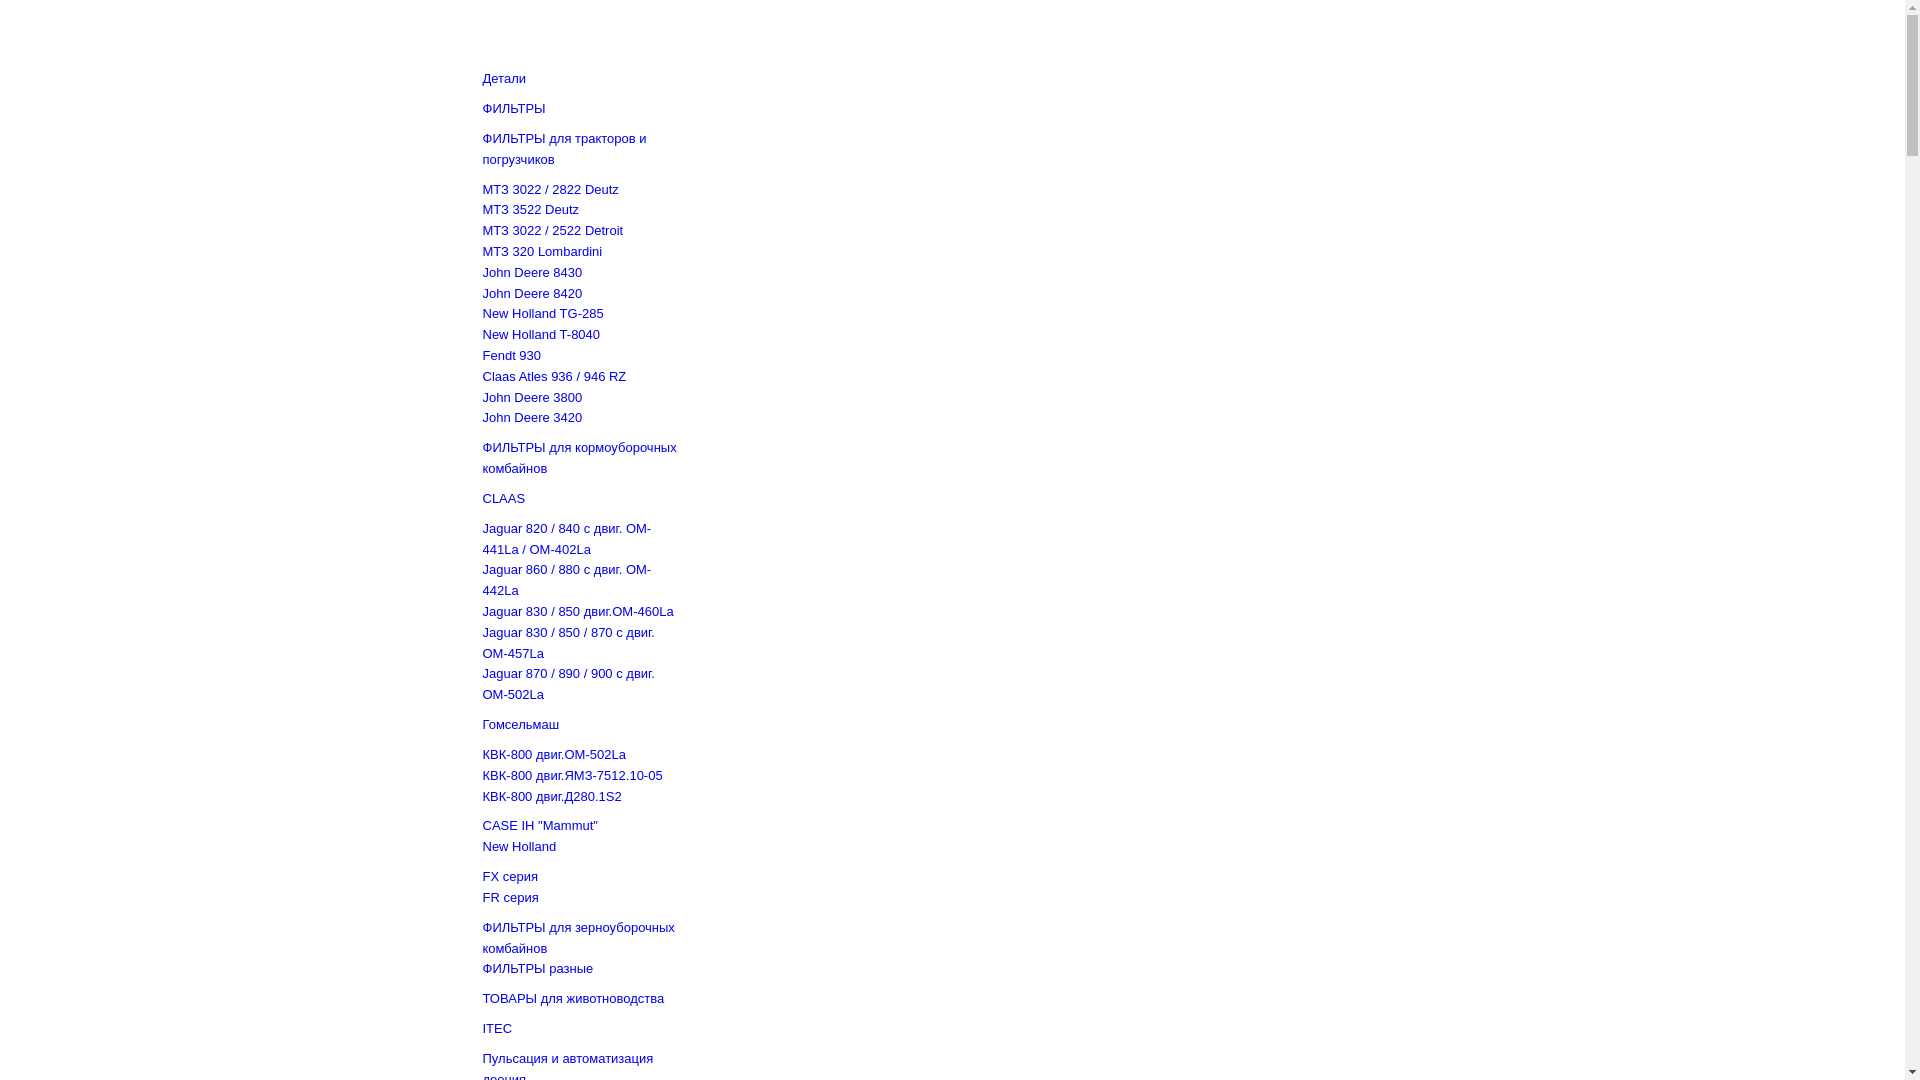 This screenshot has height=1080, width=1920. What do you see at coordinates (532, 398) in the screenshot?
I see `John Deere 3800` at bounding box center [532, 398].